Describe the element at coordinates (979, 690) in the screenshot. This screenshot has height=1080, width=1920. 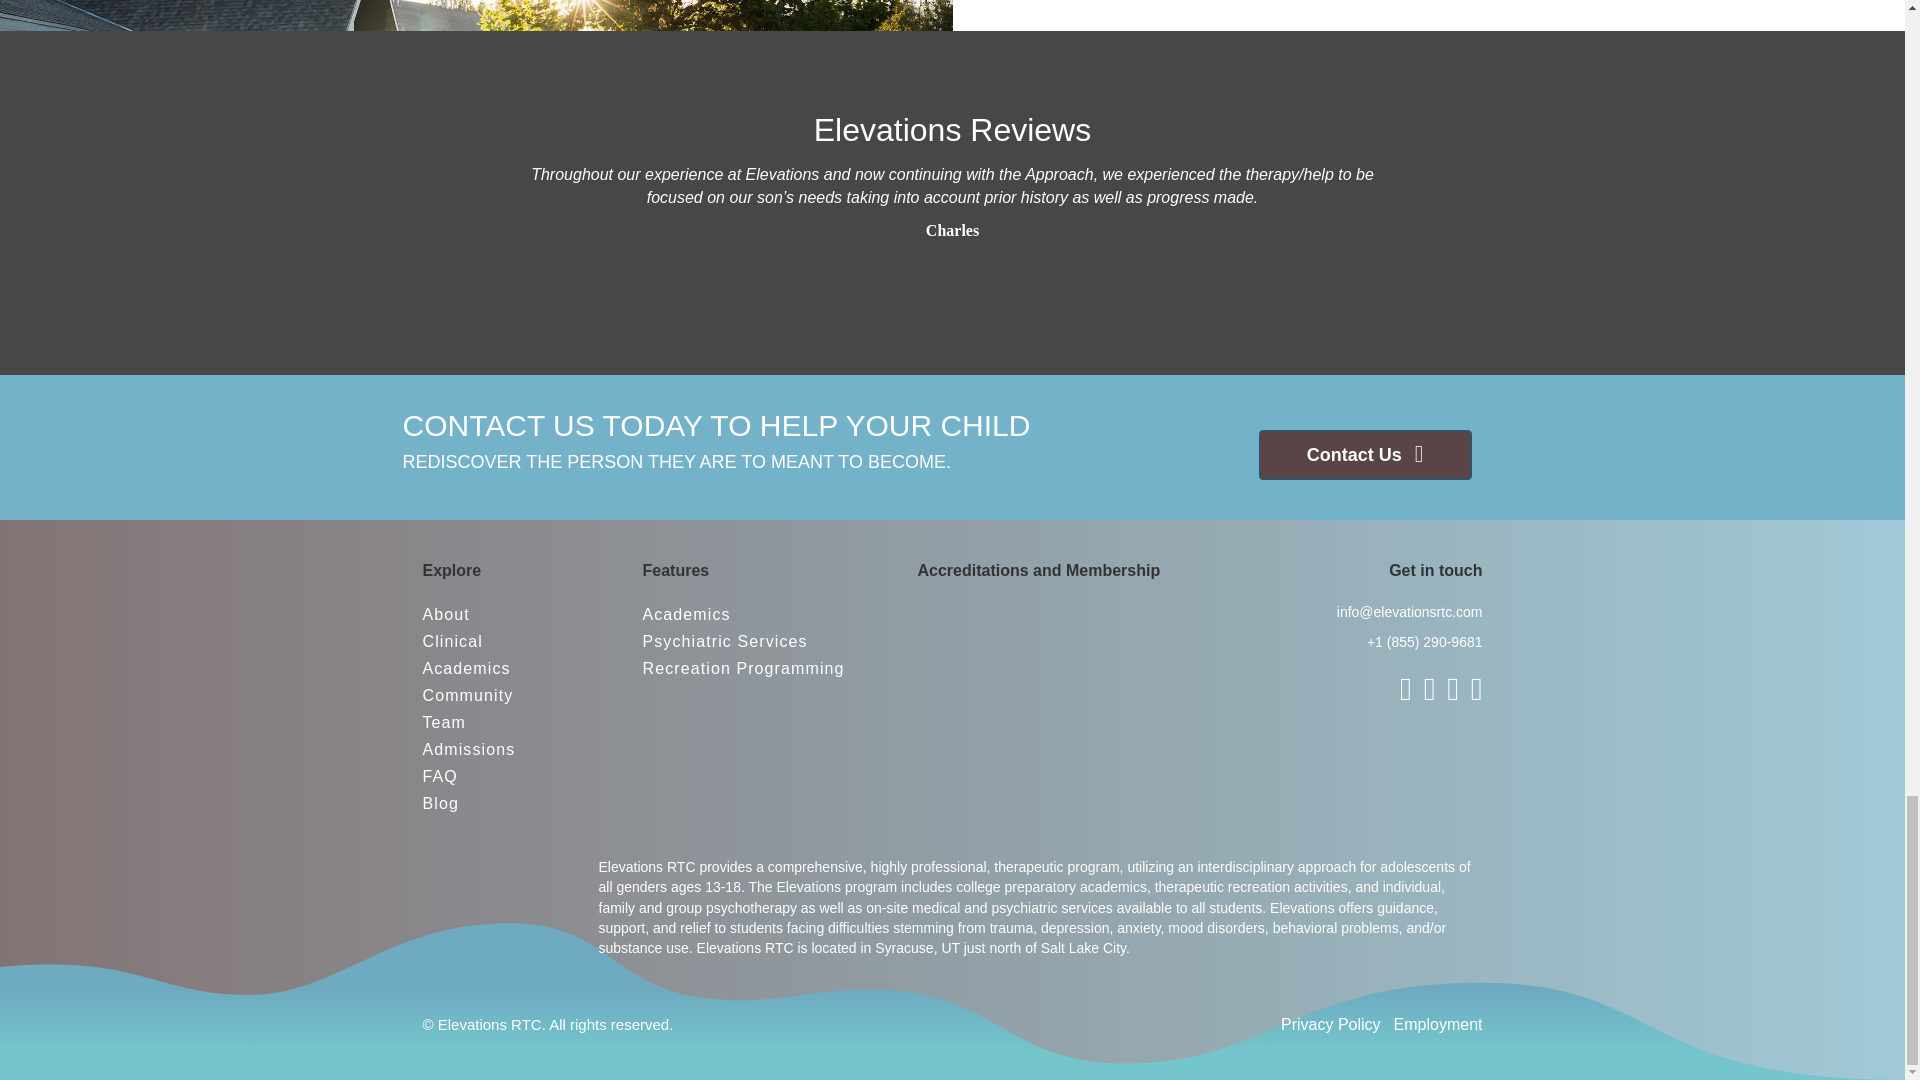
I see `unnamv` at that location.